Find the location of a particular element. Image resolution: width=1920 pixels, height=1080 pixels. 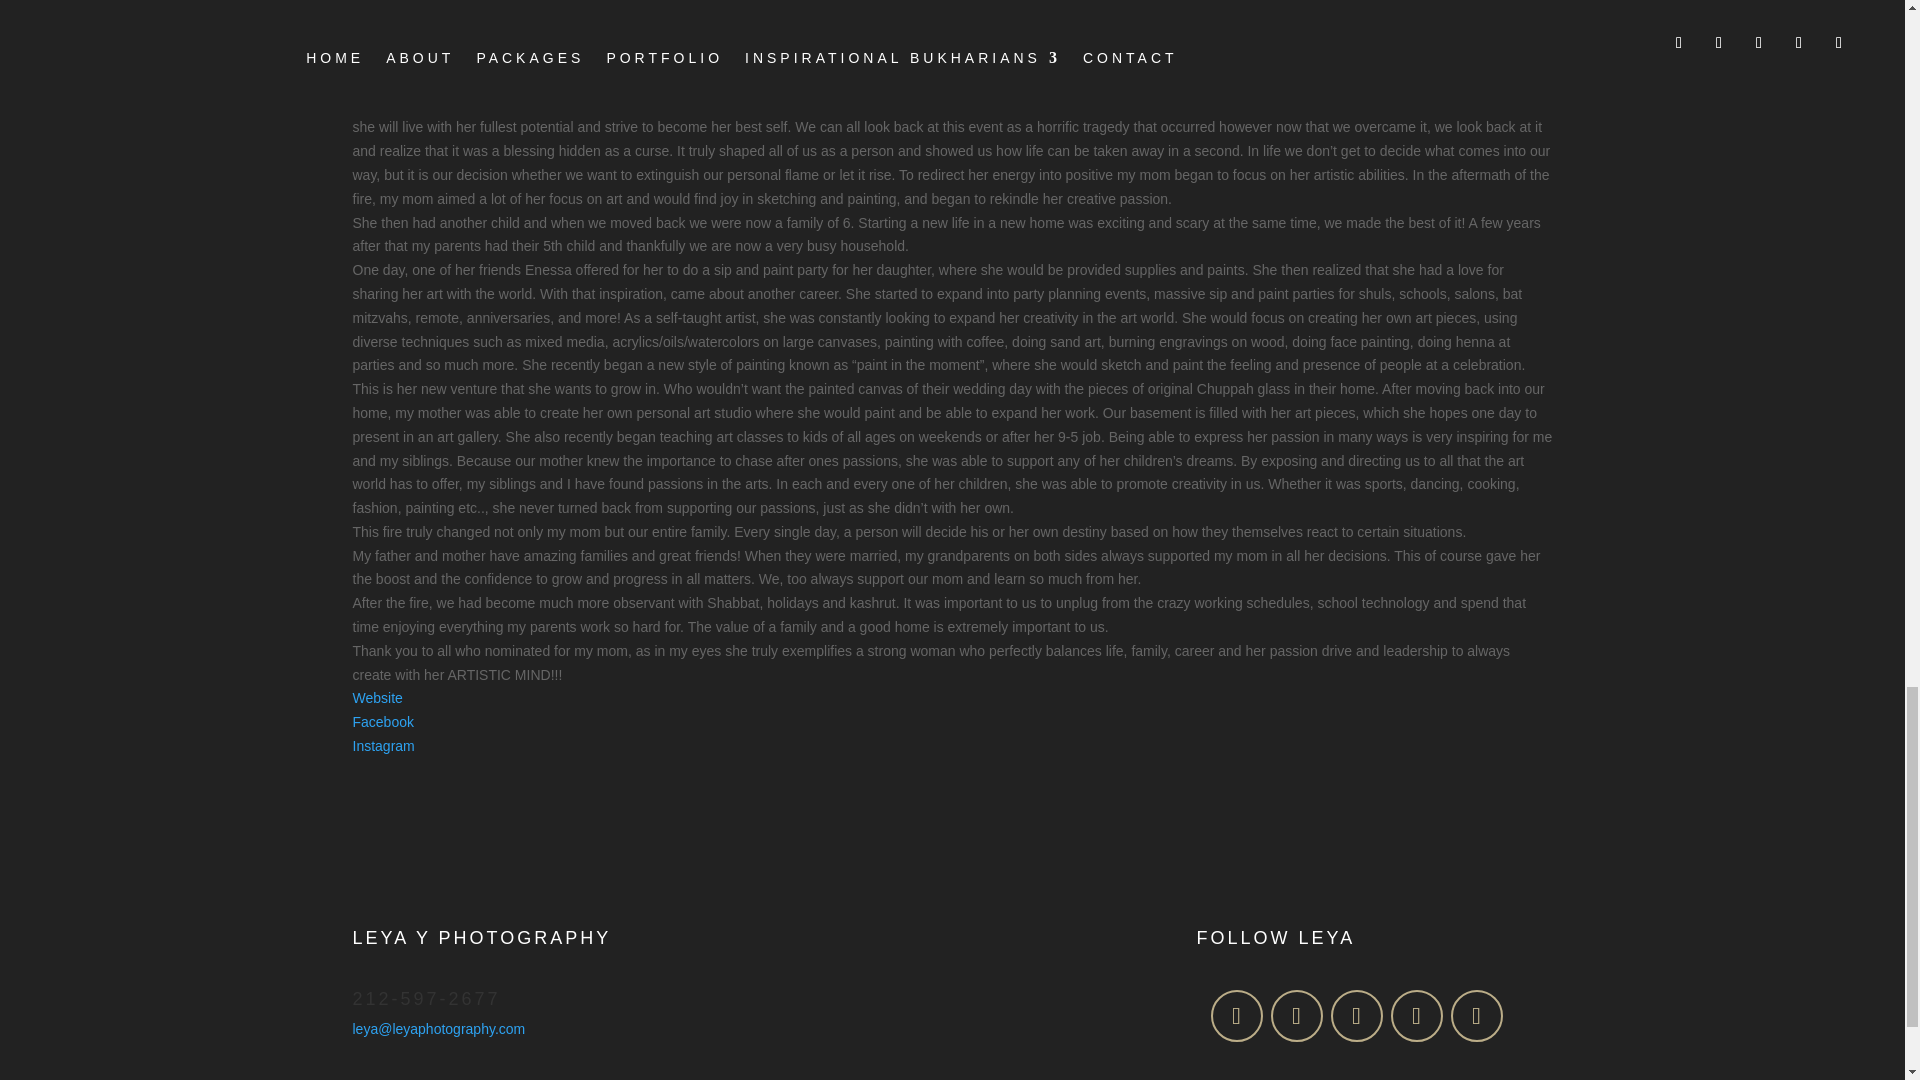

Follow on Facebook is located at coordinates (1235, 1016).